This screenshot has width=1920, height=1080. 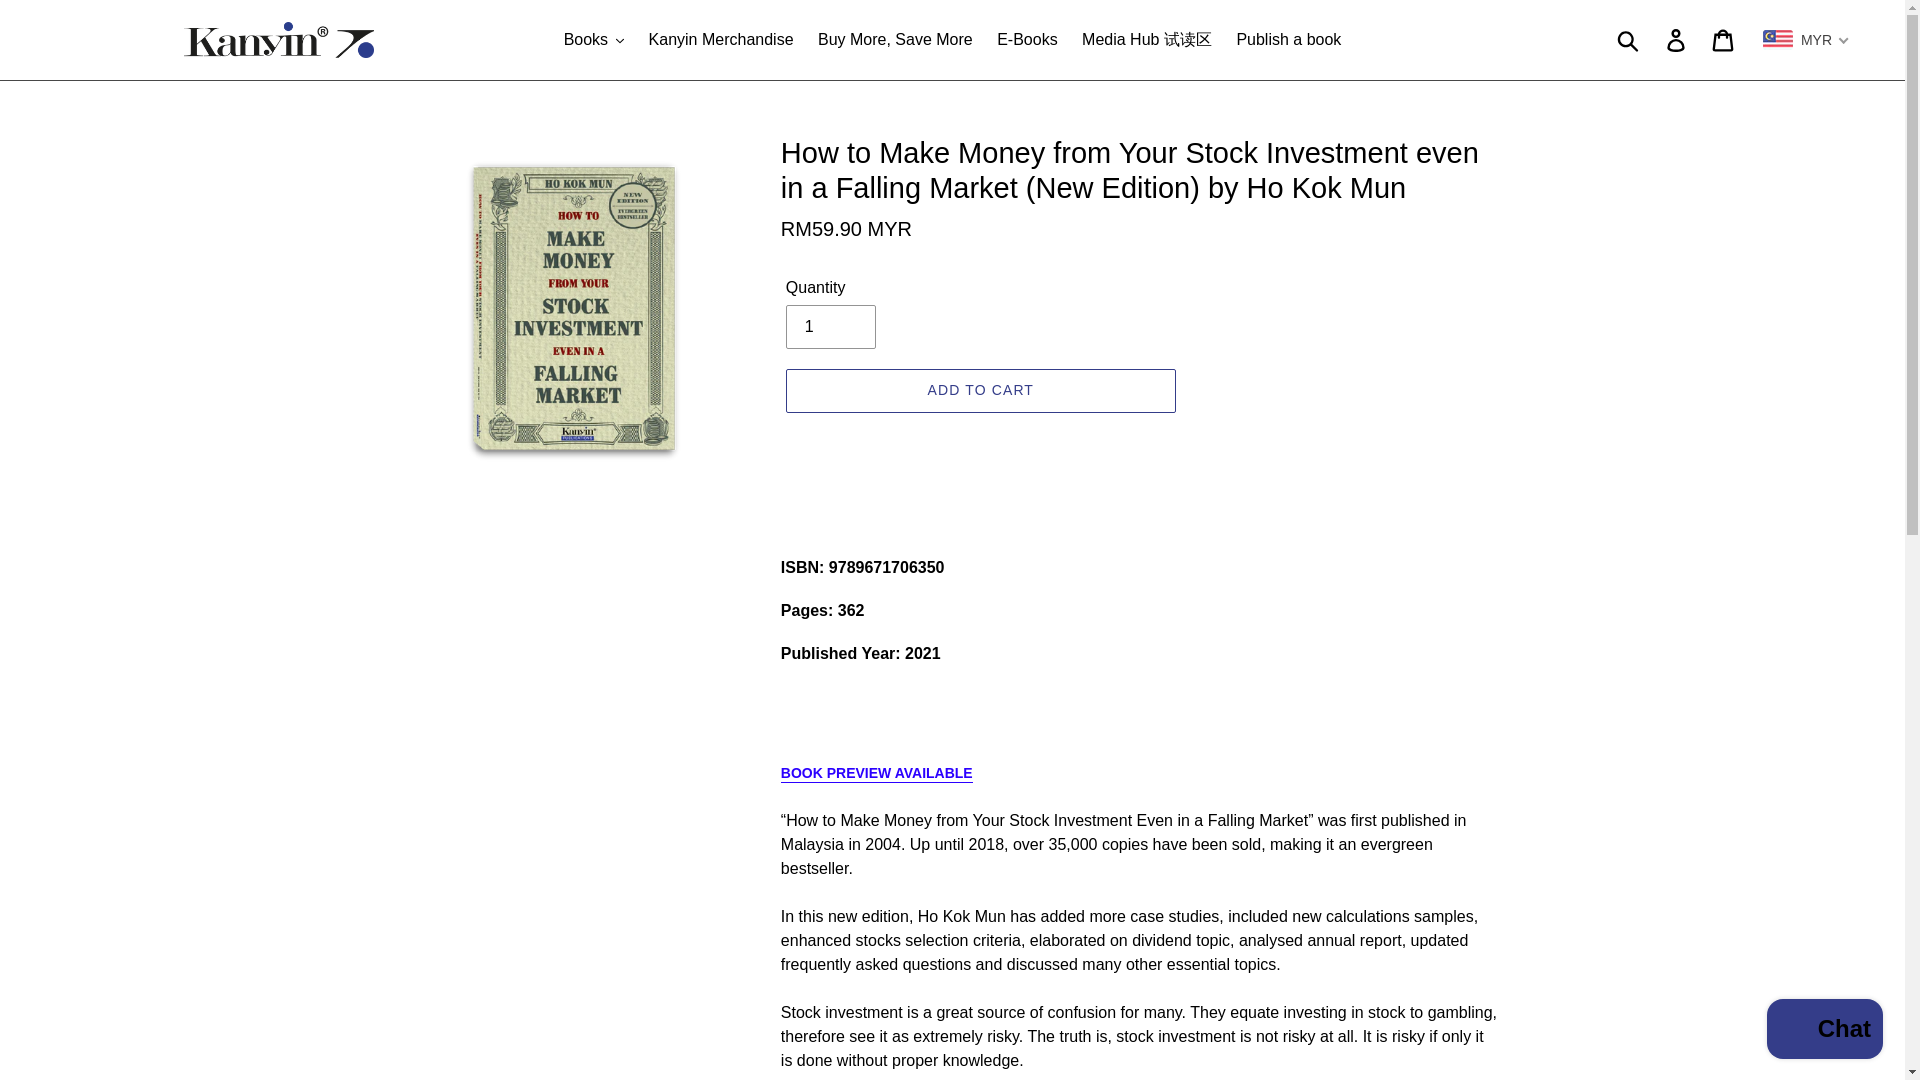 What do you see at coordinates (722, 40) in the screenshot?
I see `Kanyin Merchandise` at bounding box center [722, 40].